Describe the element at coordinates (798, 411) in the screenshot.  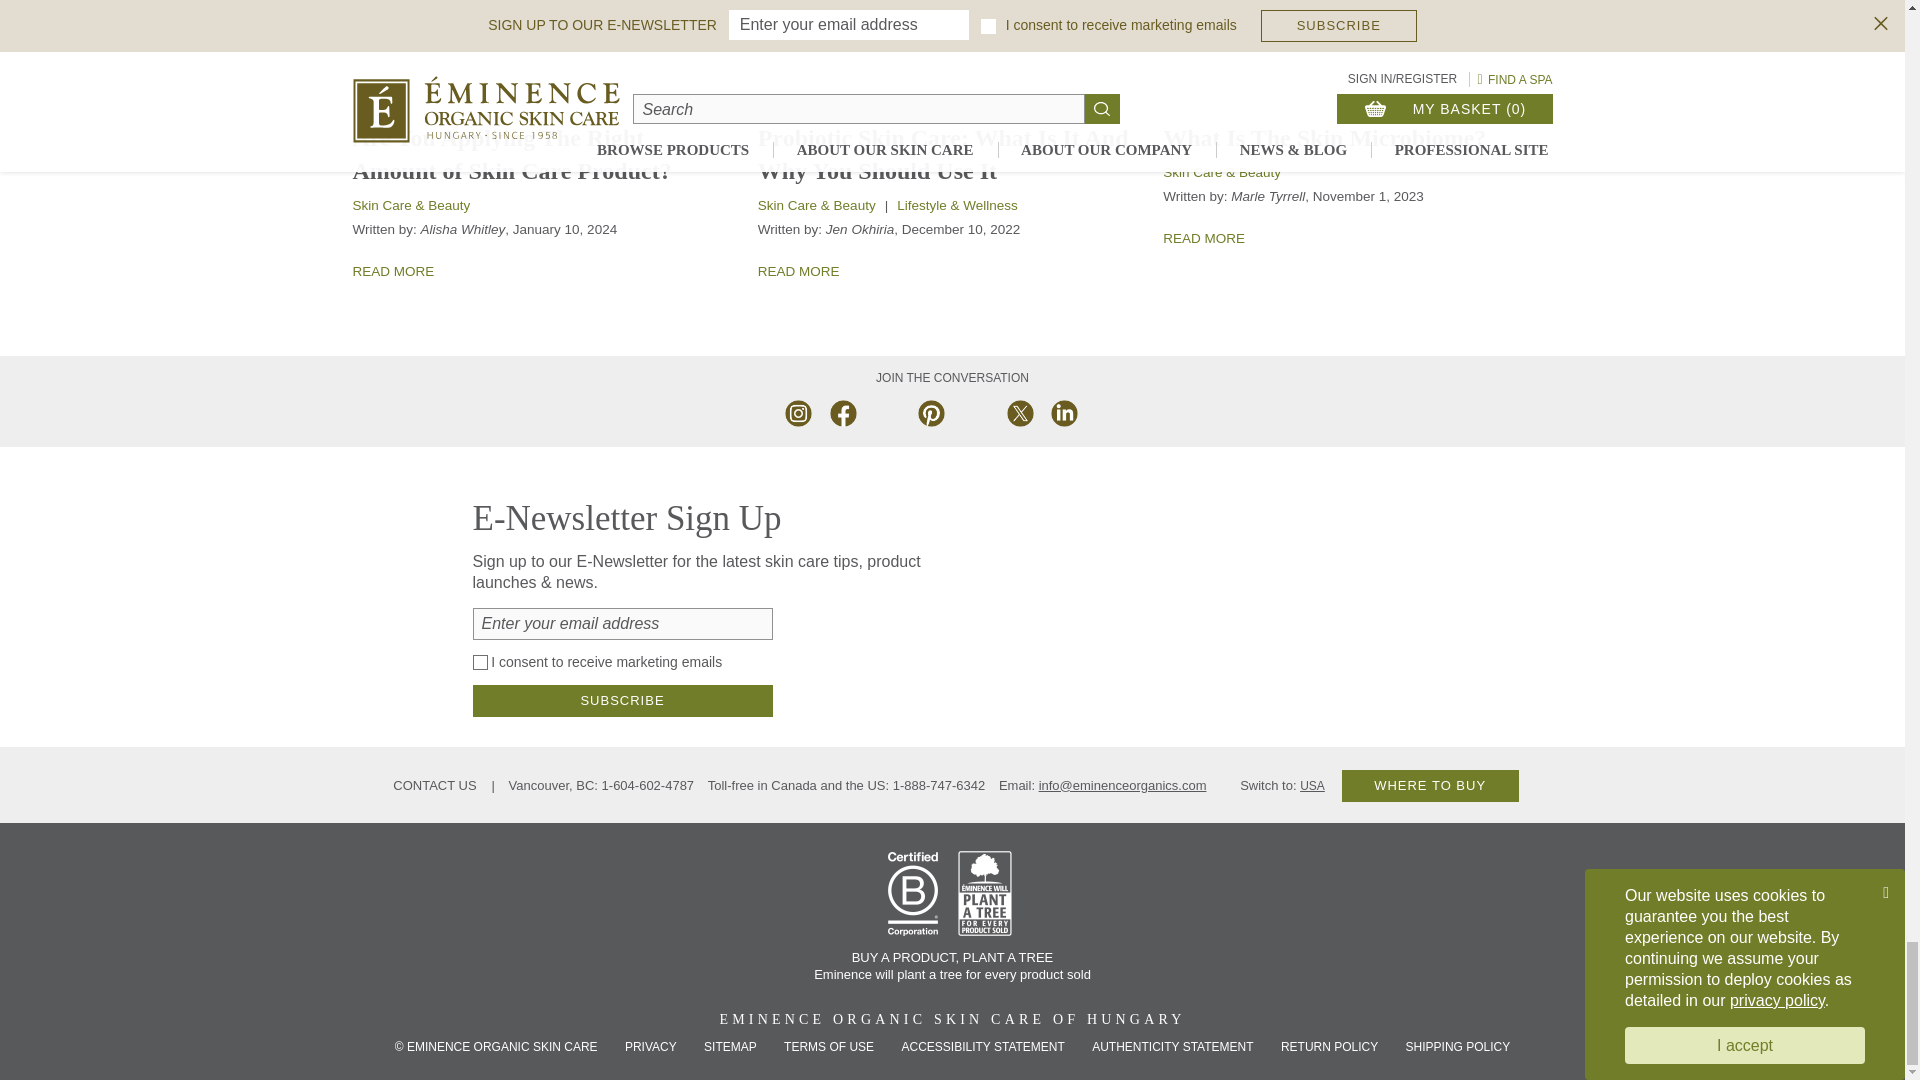
I see `Instagram` at that location.